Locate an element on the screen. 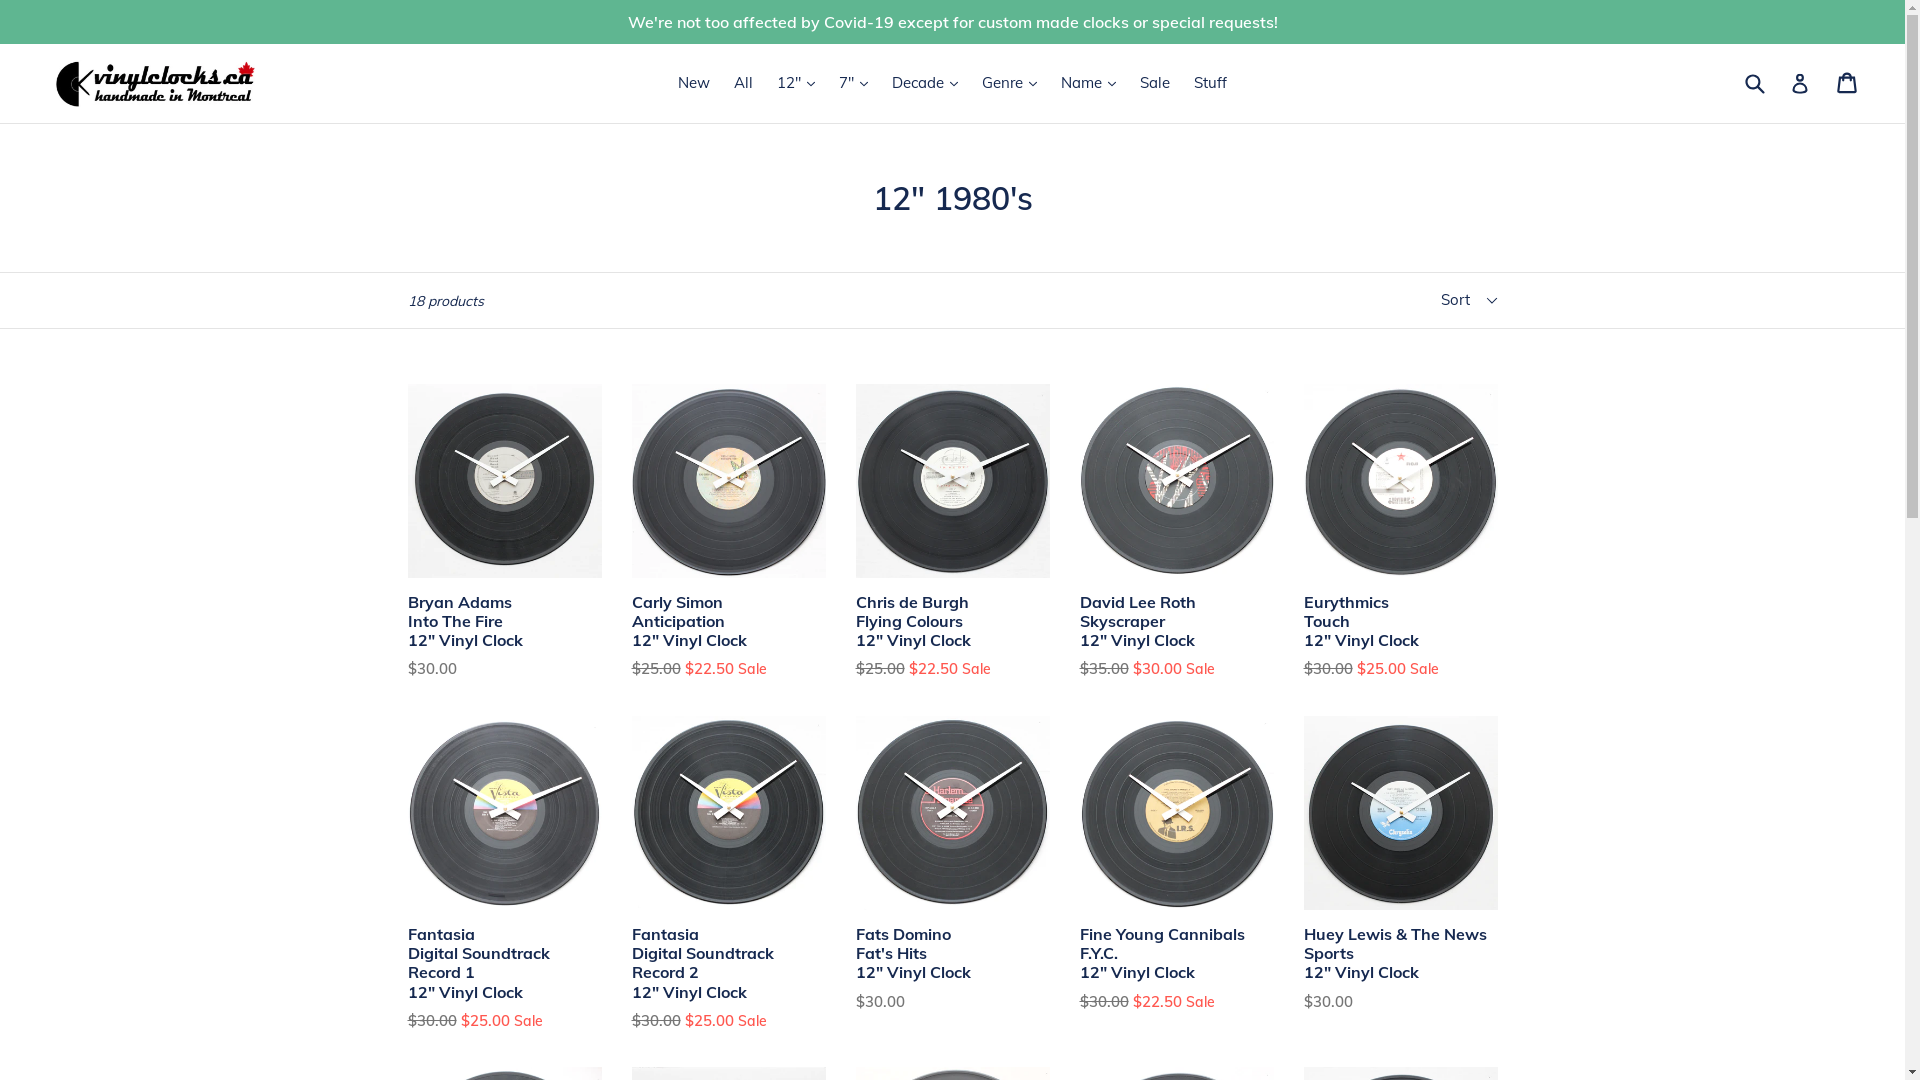 This screenshot has height=1080, width=1920. Submit is located at coordinates (1754, 83).